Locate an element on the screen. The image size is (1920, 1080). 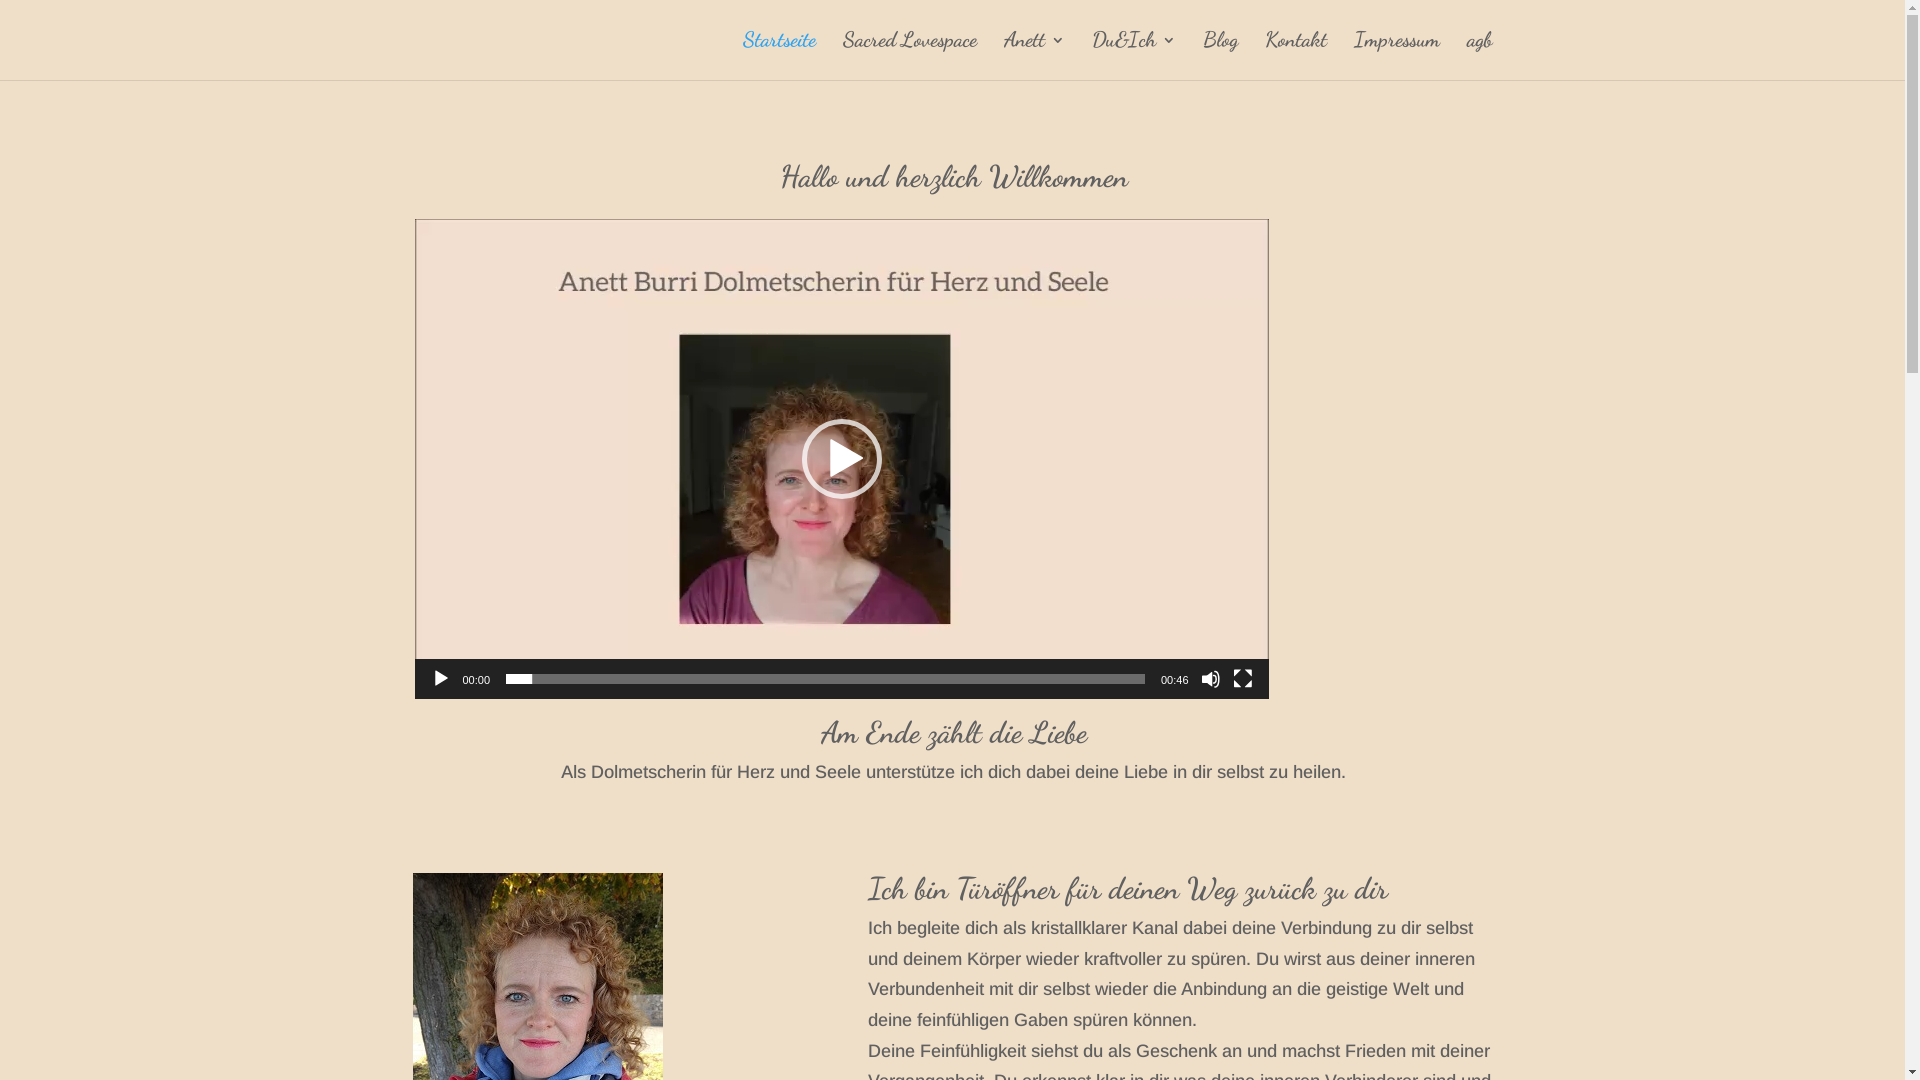
Startseite is located at coordinates (778, 56).